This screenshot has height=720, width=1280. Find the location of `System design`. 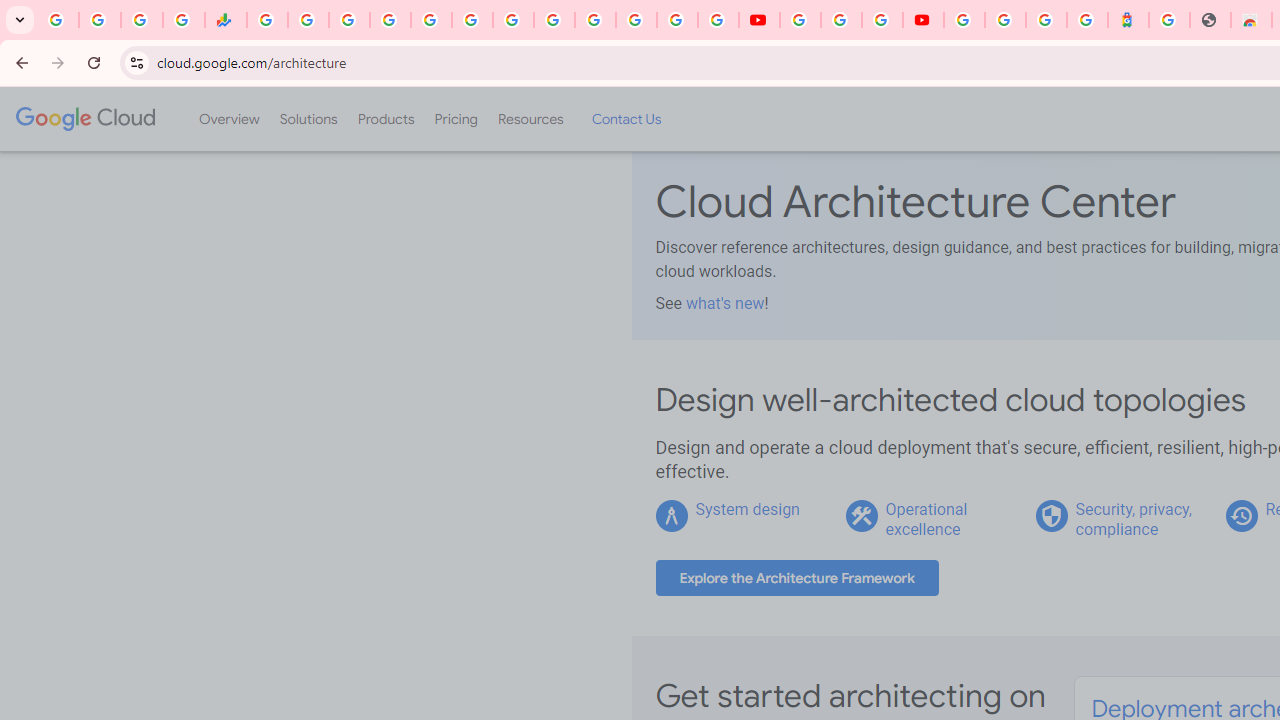

System design is located at coordinates (748, 509).